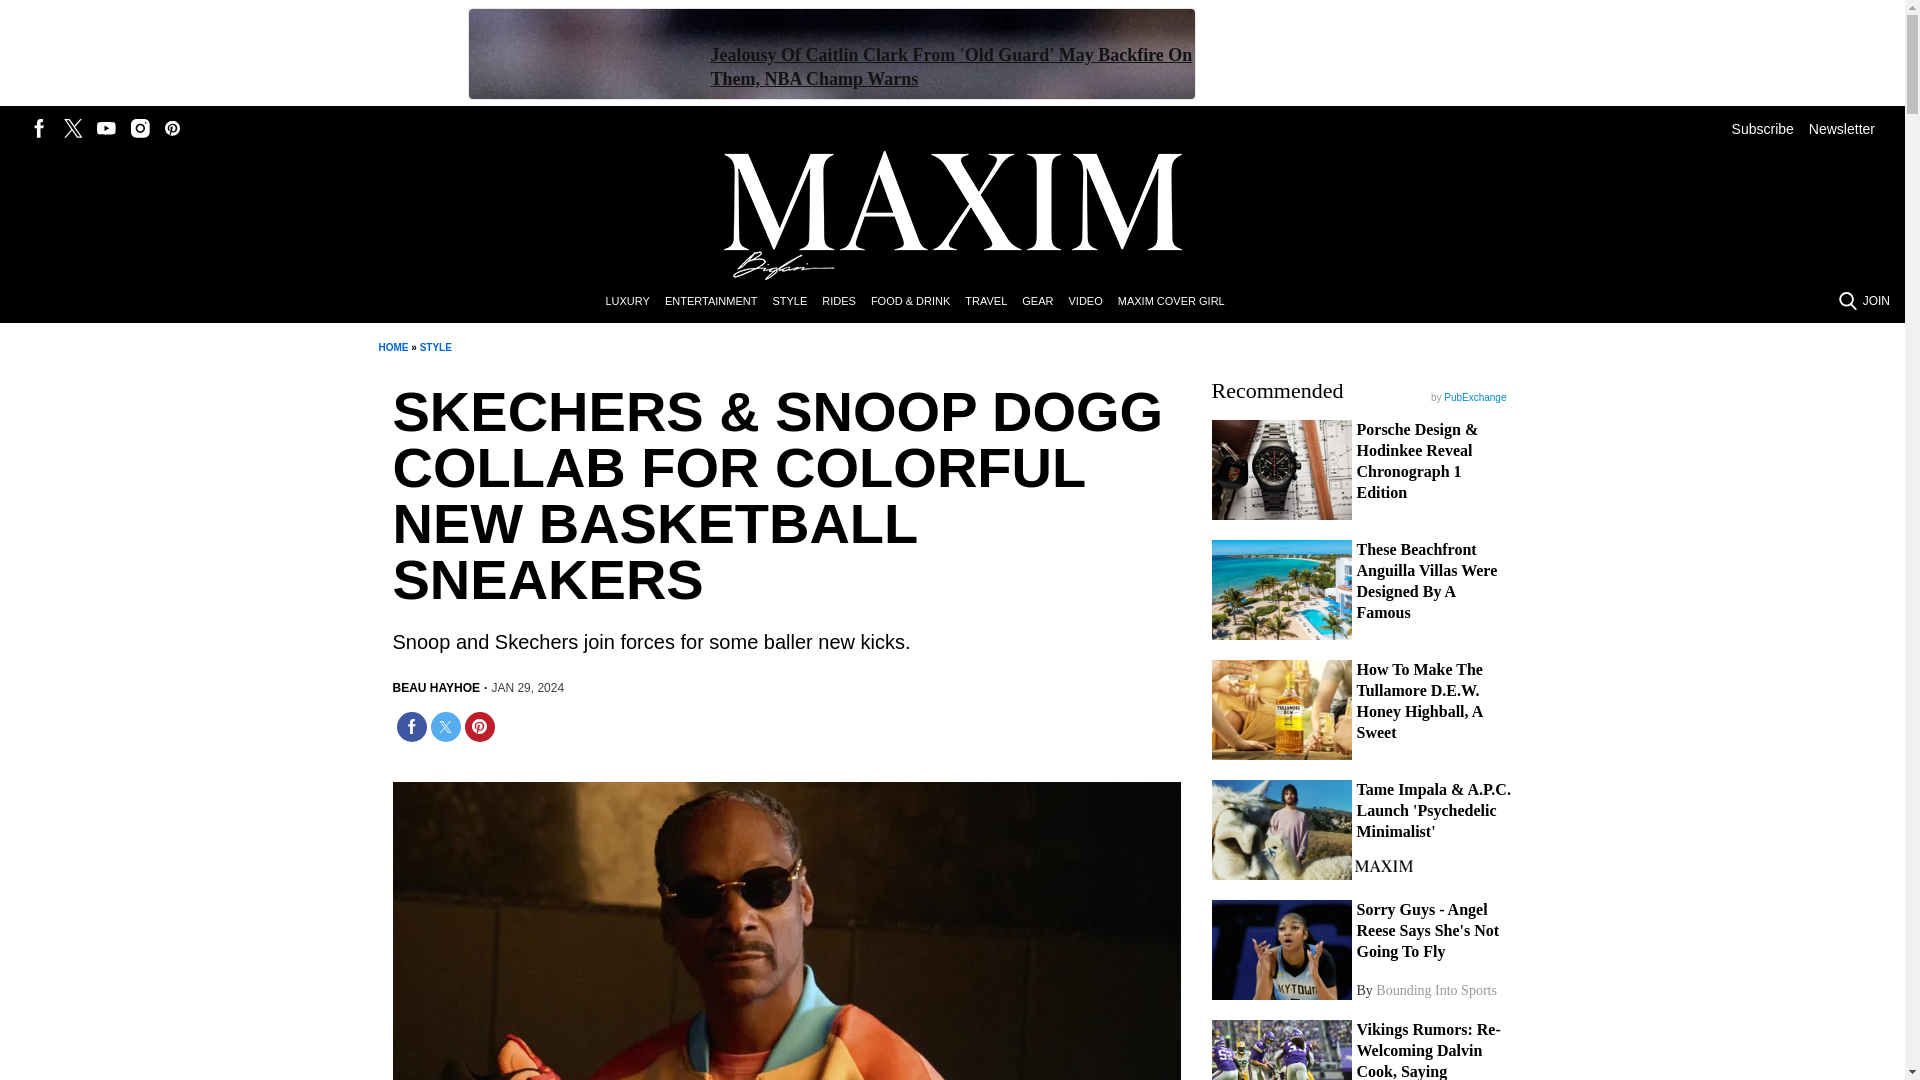 The width and height of the screenshot is (1920, 1080). Describe the element at coordinates (796, 302) in the screenshot. I see `STYLE` at that location.